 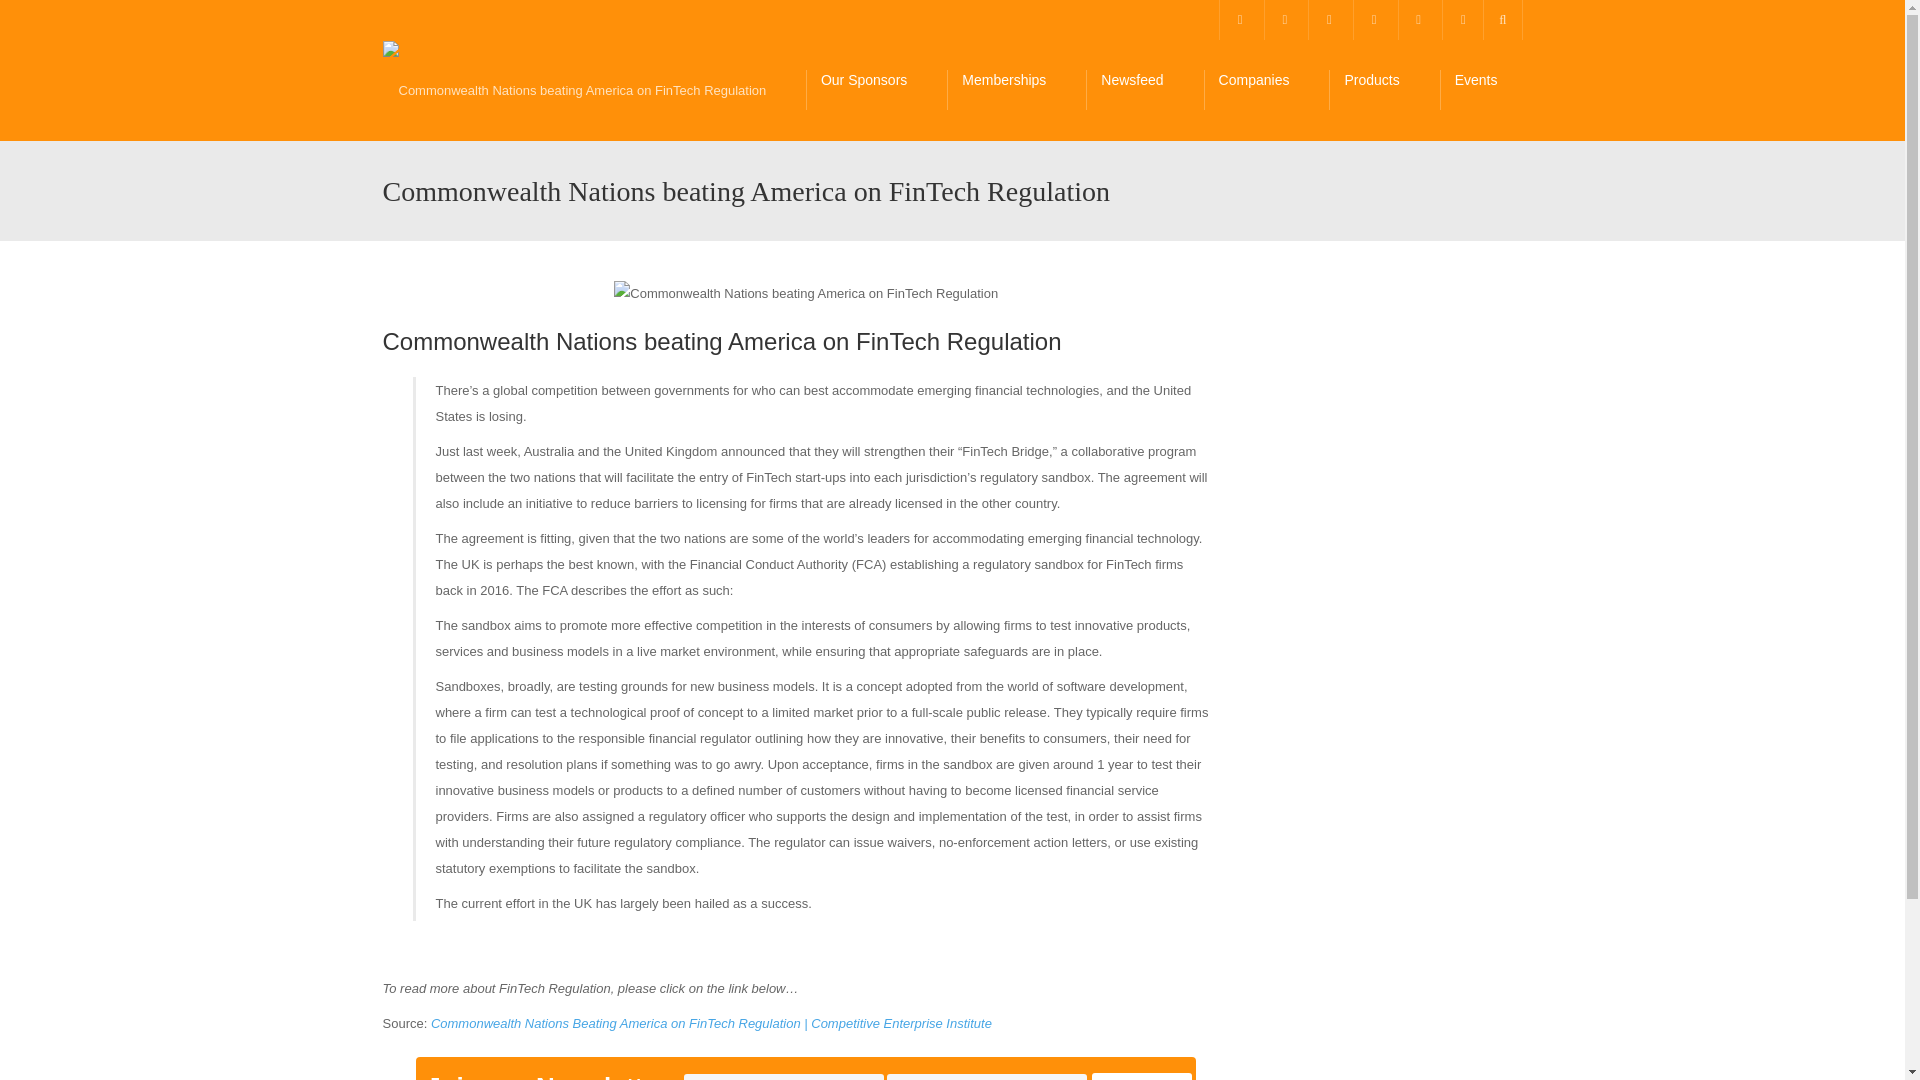 I want to click on Events, so click(x=1488, y=90).